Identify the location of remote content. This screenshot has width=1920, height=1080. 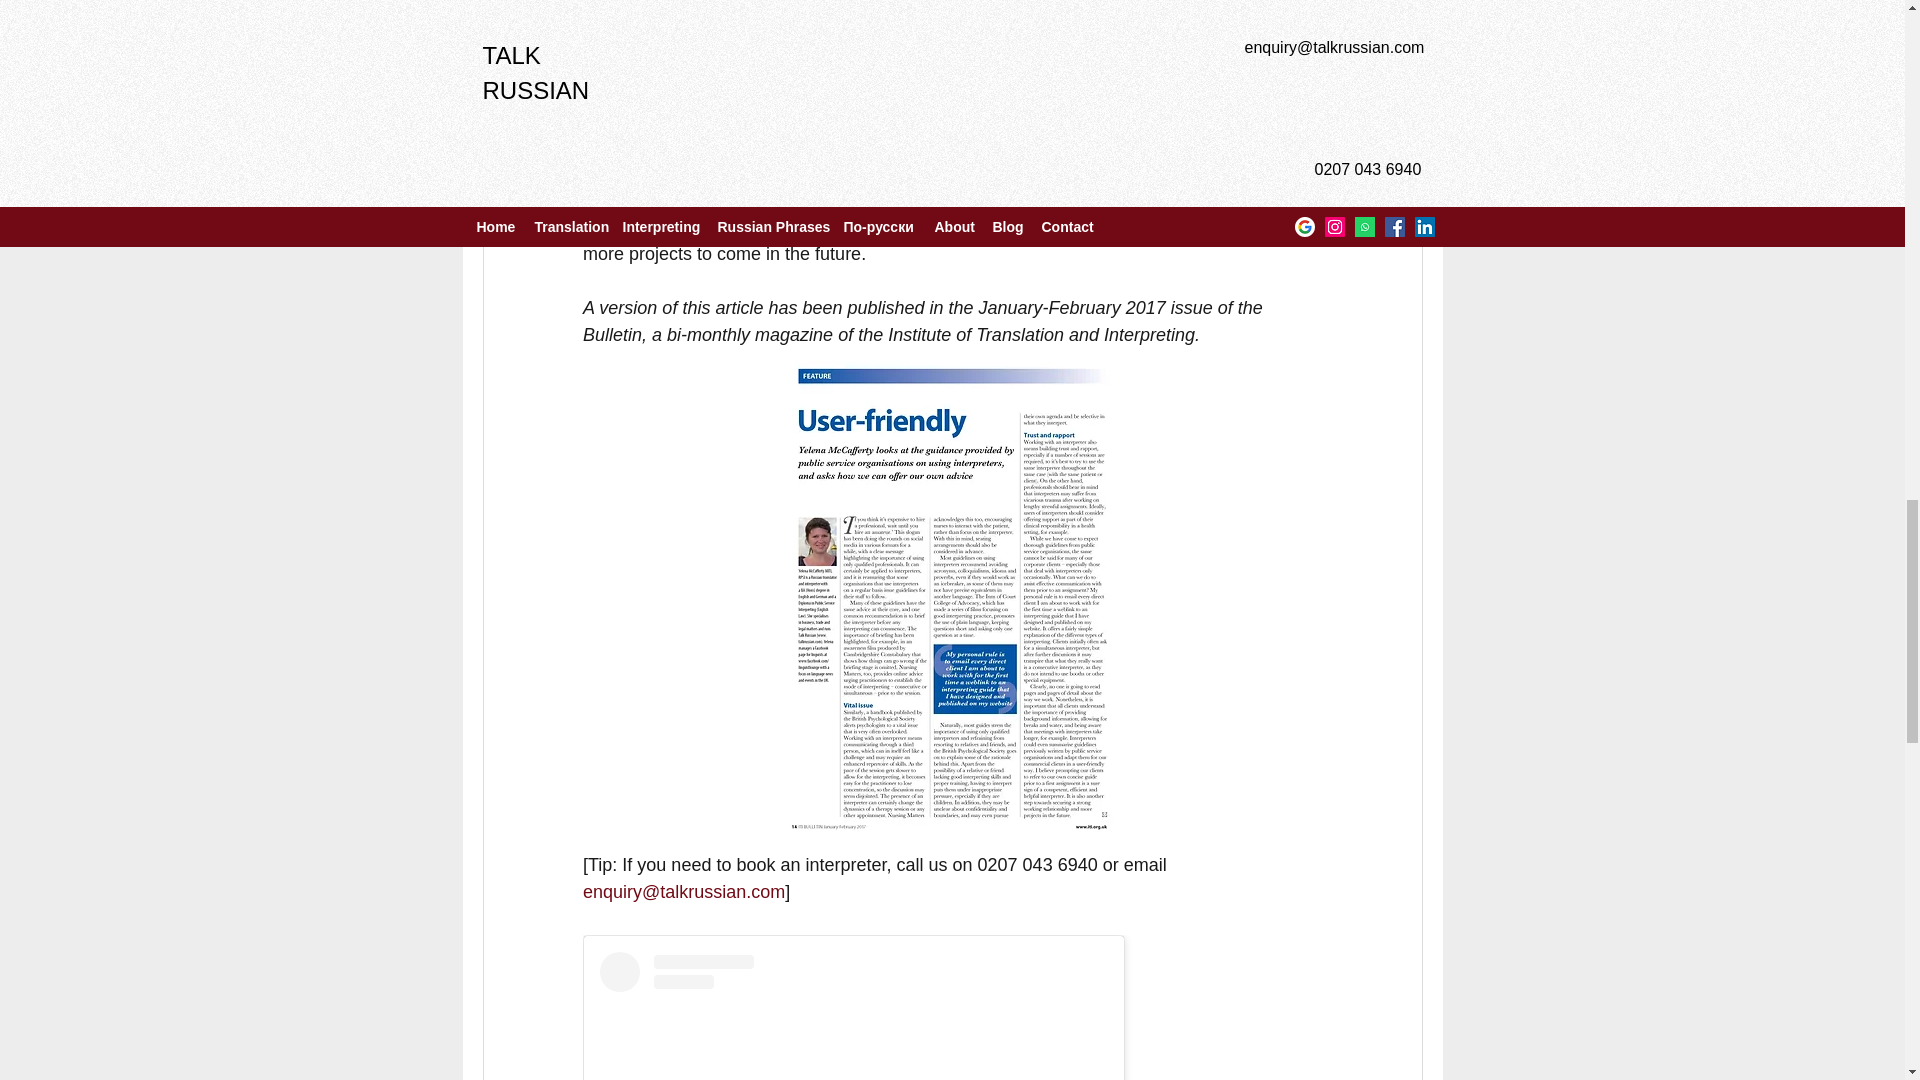
(952, 1007).